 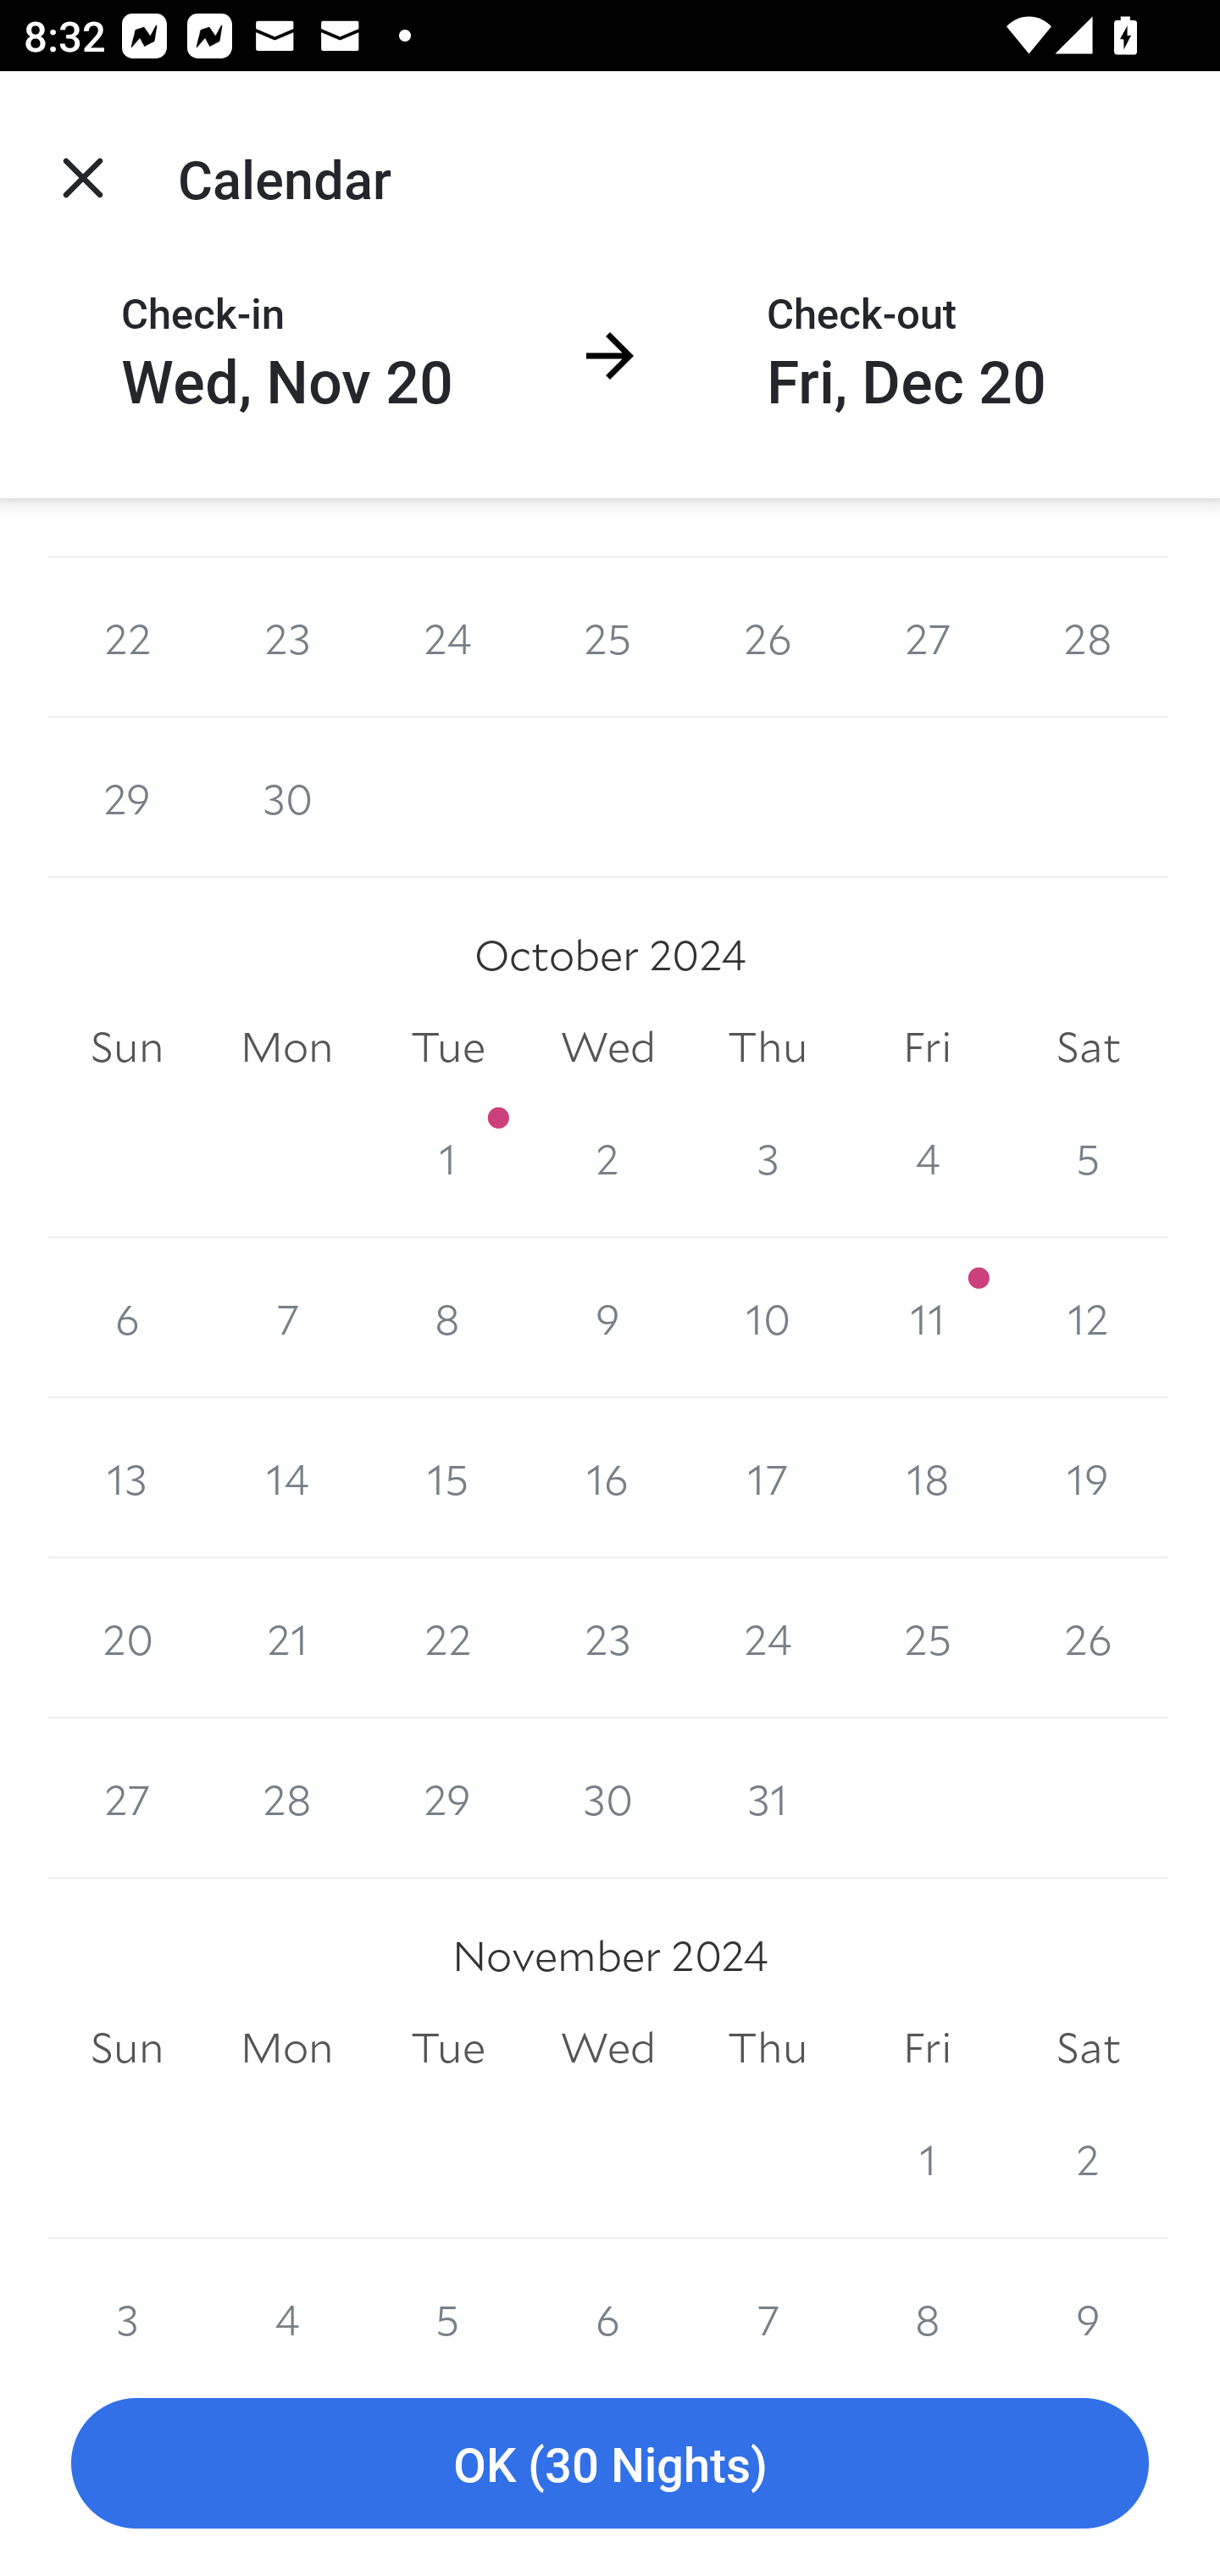 What do you see at coordinates (608, 637) in the screenshot?
I see `25 25 September 2024` at bounding box center [608, 637].